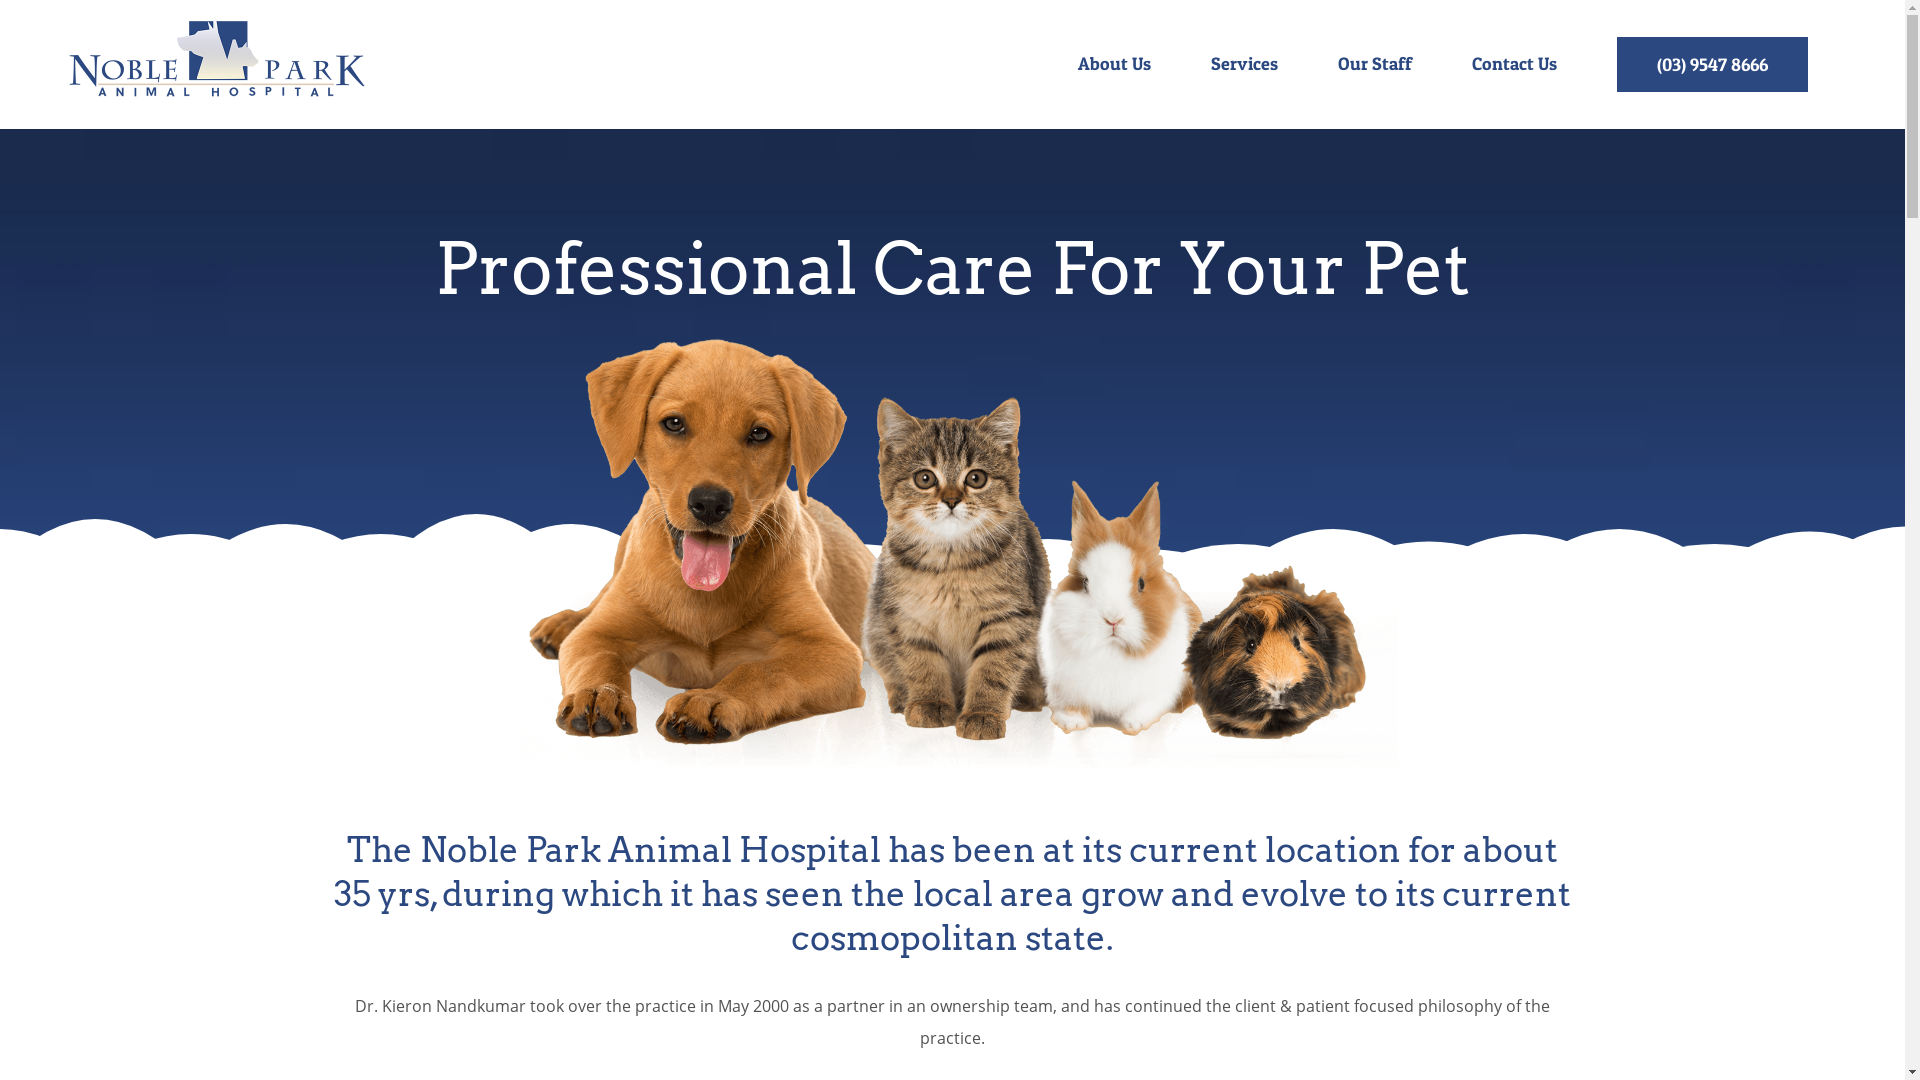 The image size is (1920, 1080). Describe the element at coordinates (1244, 64) in the screenshot. I see `Services` at that location.